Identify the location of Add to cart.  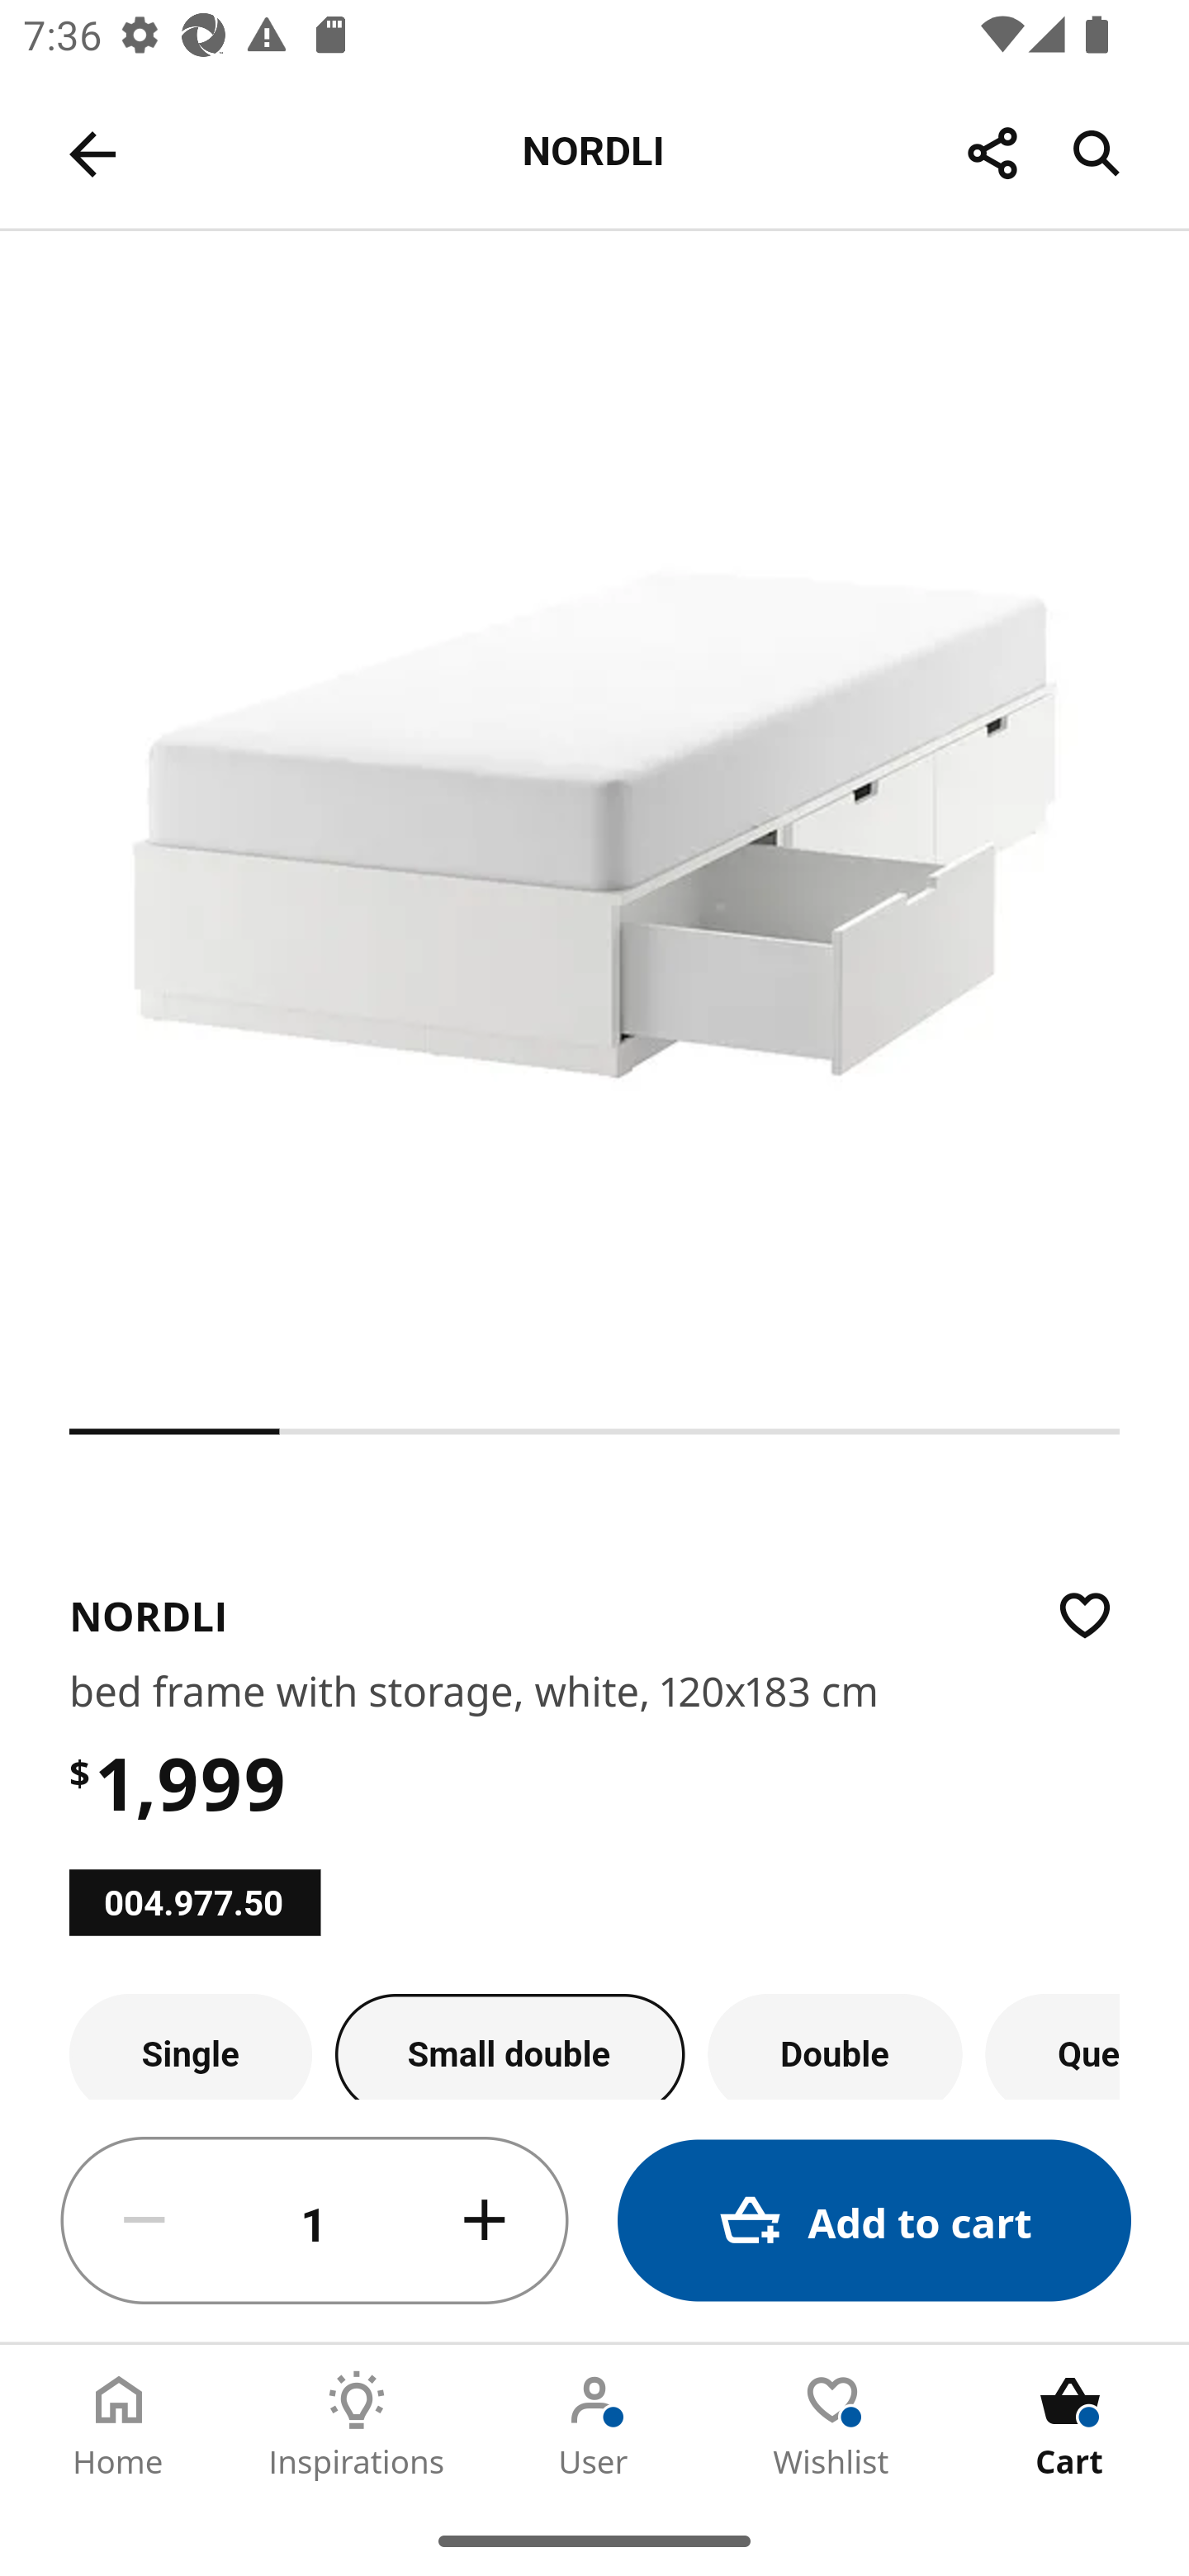
(874, 2221).